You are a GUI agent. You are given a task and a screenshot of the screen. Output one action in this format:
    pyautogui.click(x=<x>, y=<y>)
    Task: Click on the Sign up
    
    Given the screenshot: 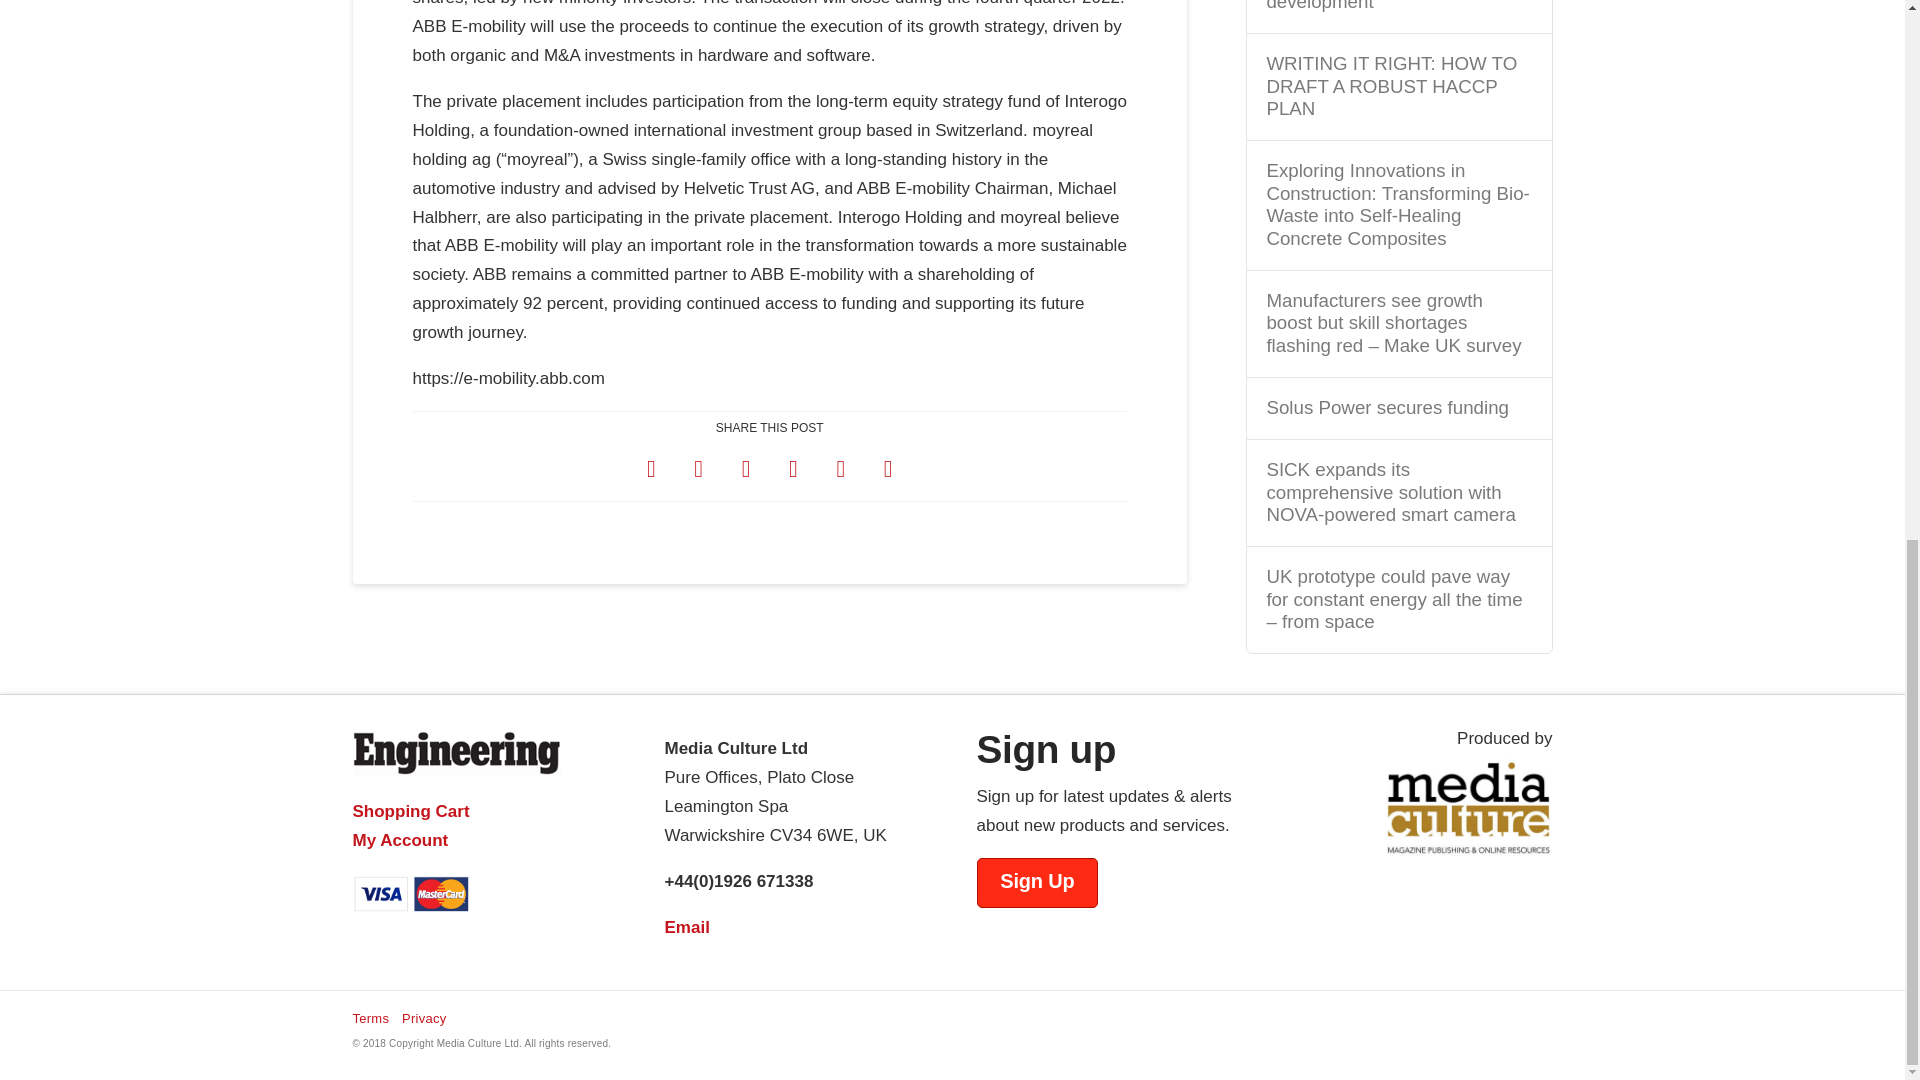 What is the action you would take?
    pyautogui.click(x=1036, y=882)
    